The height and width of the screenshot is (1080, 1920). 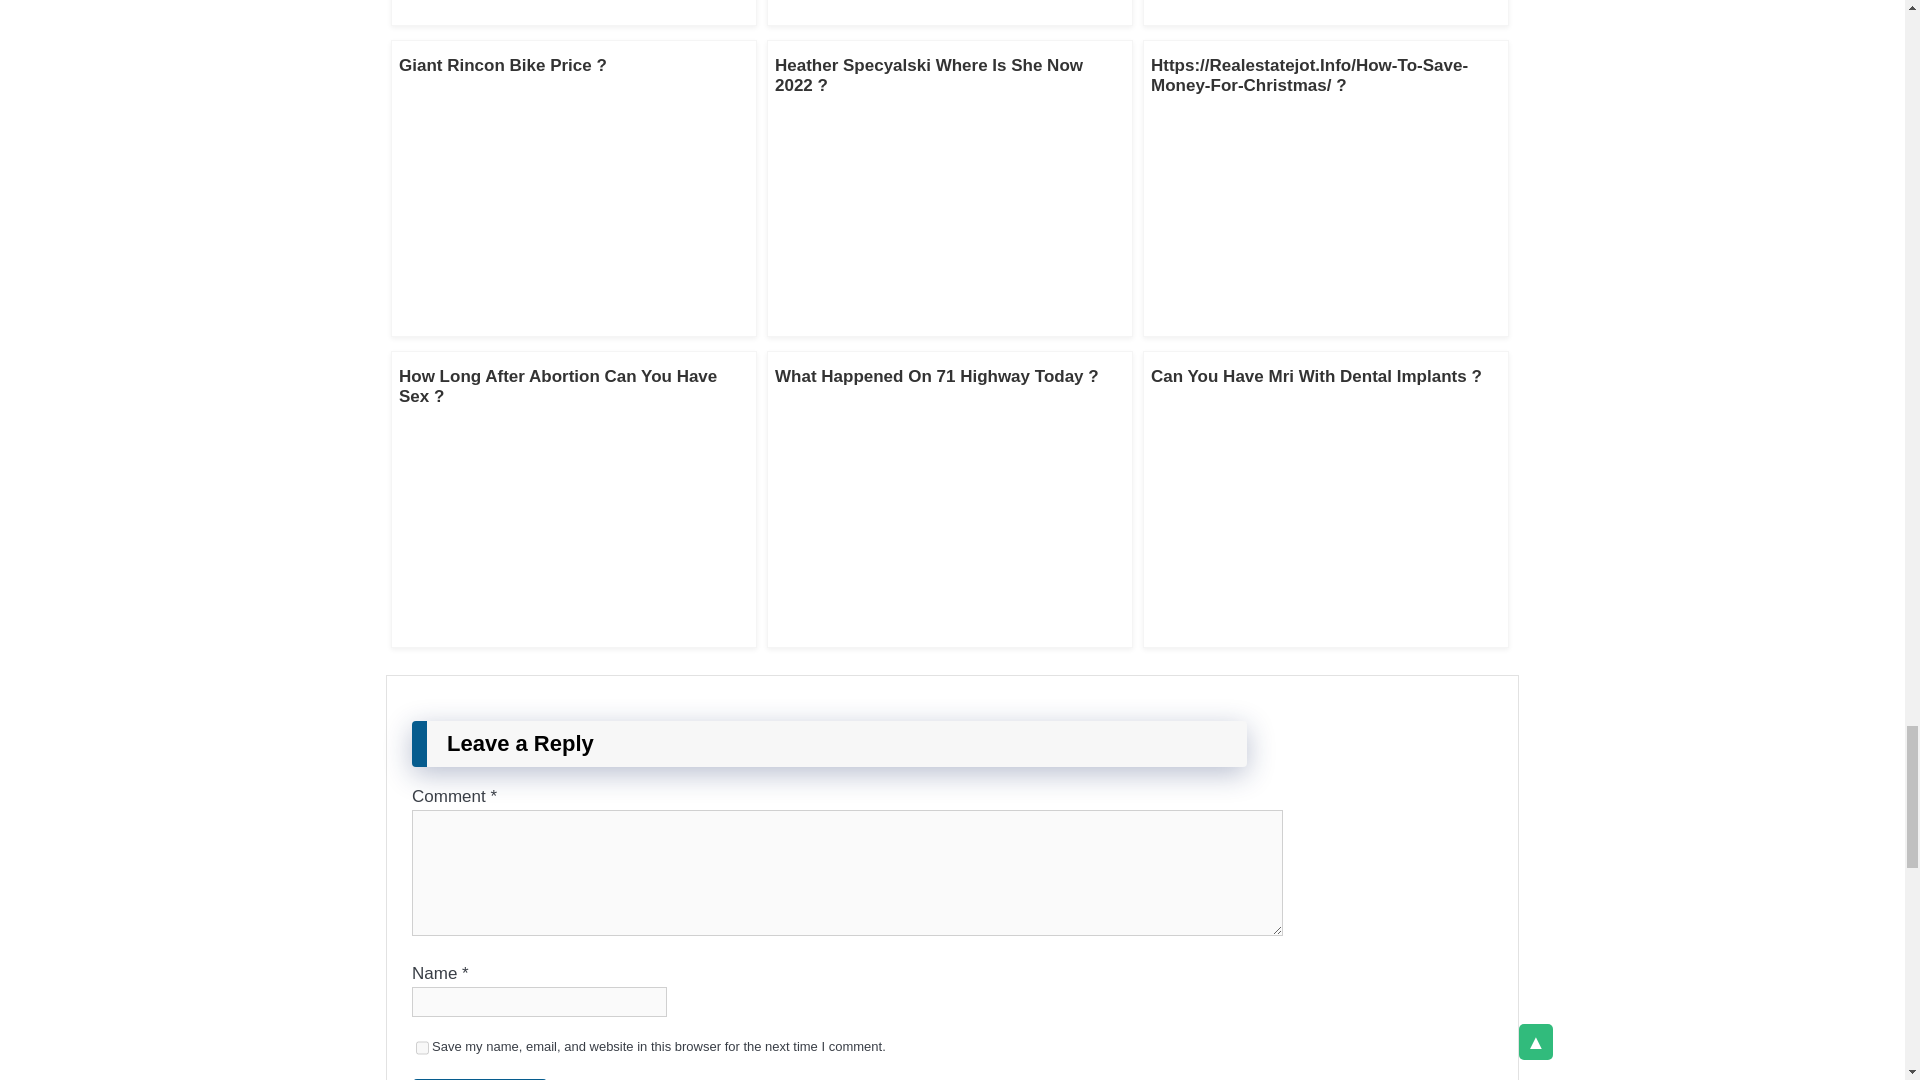 What do you see at coordinates (936, 376) in the screenshot?
I see `What Happened On 71 Highway Today ?` at bounding box center [936, 376].